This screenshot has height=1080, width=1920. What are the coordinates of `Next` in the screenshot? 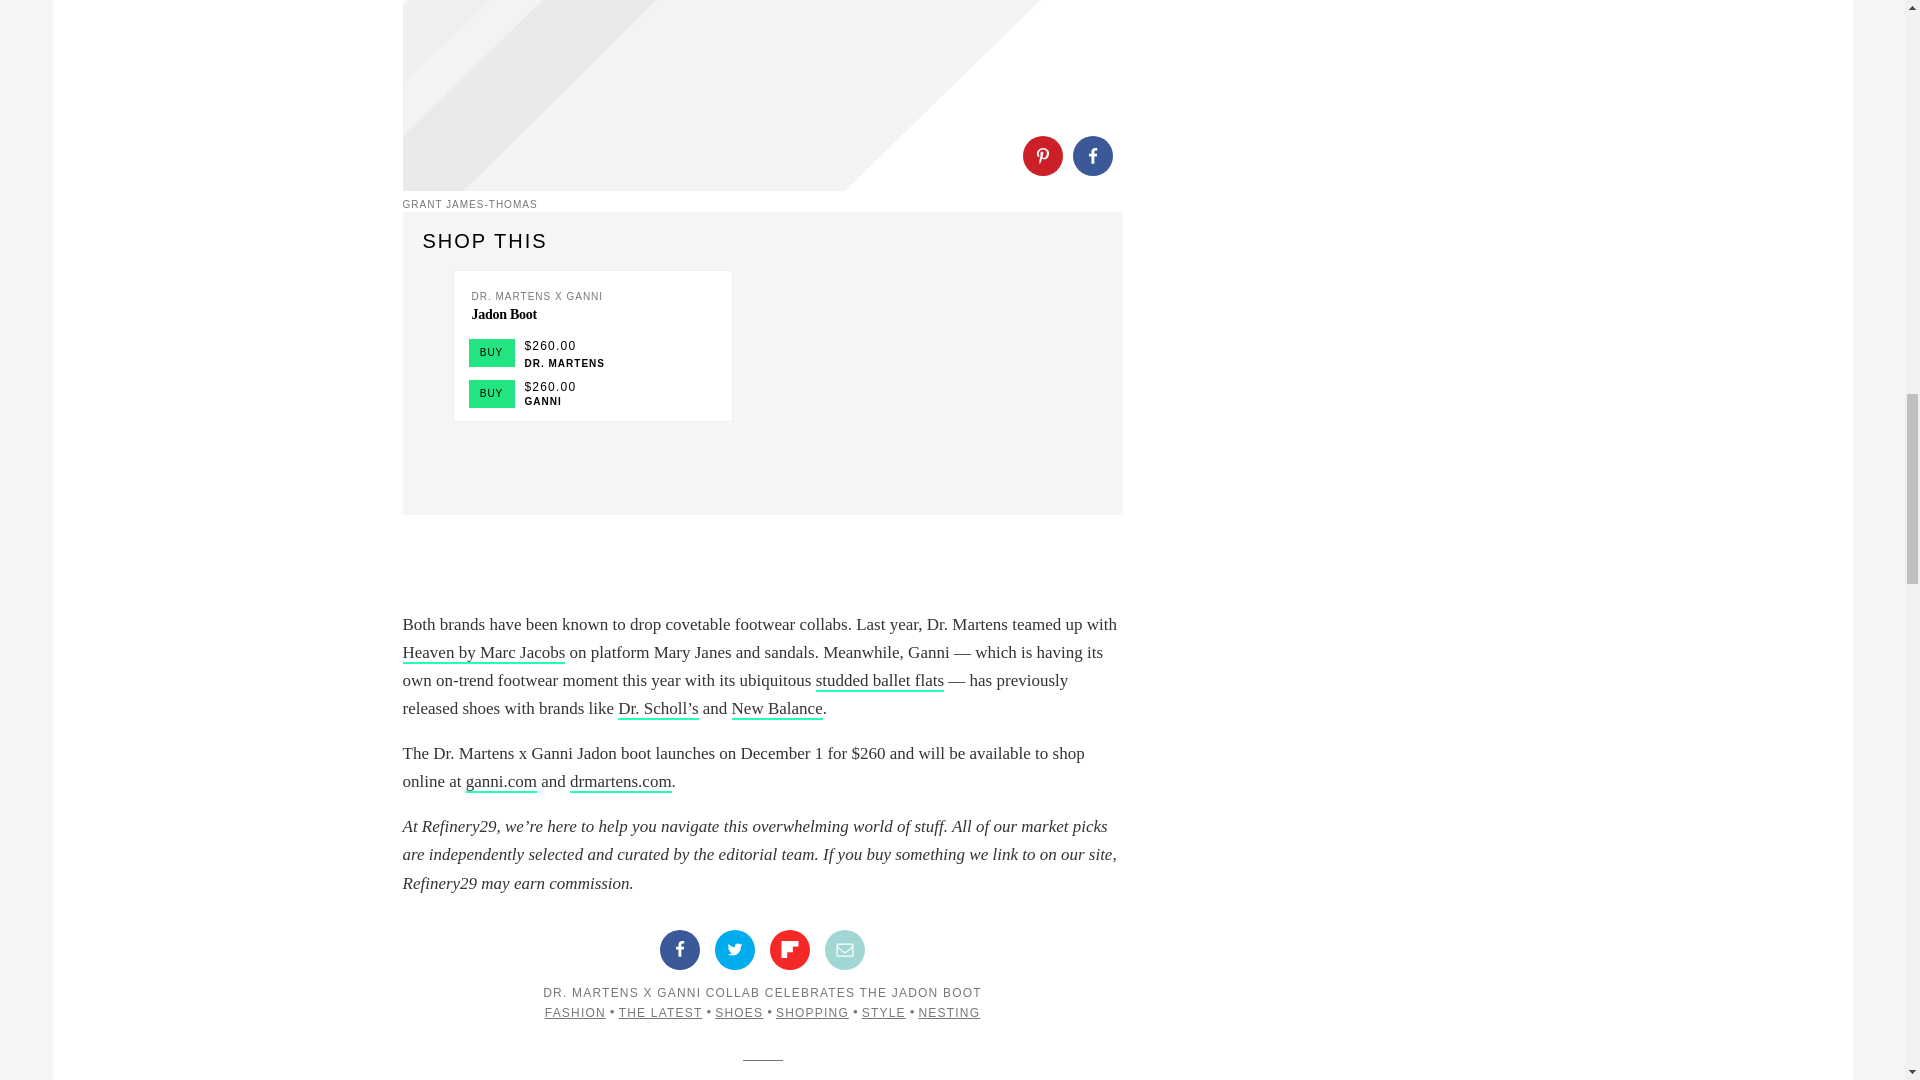 It's located at (471, 364).